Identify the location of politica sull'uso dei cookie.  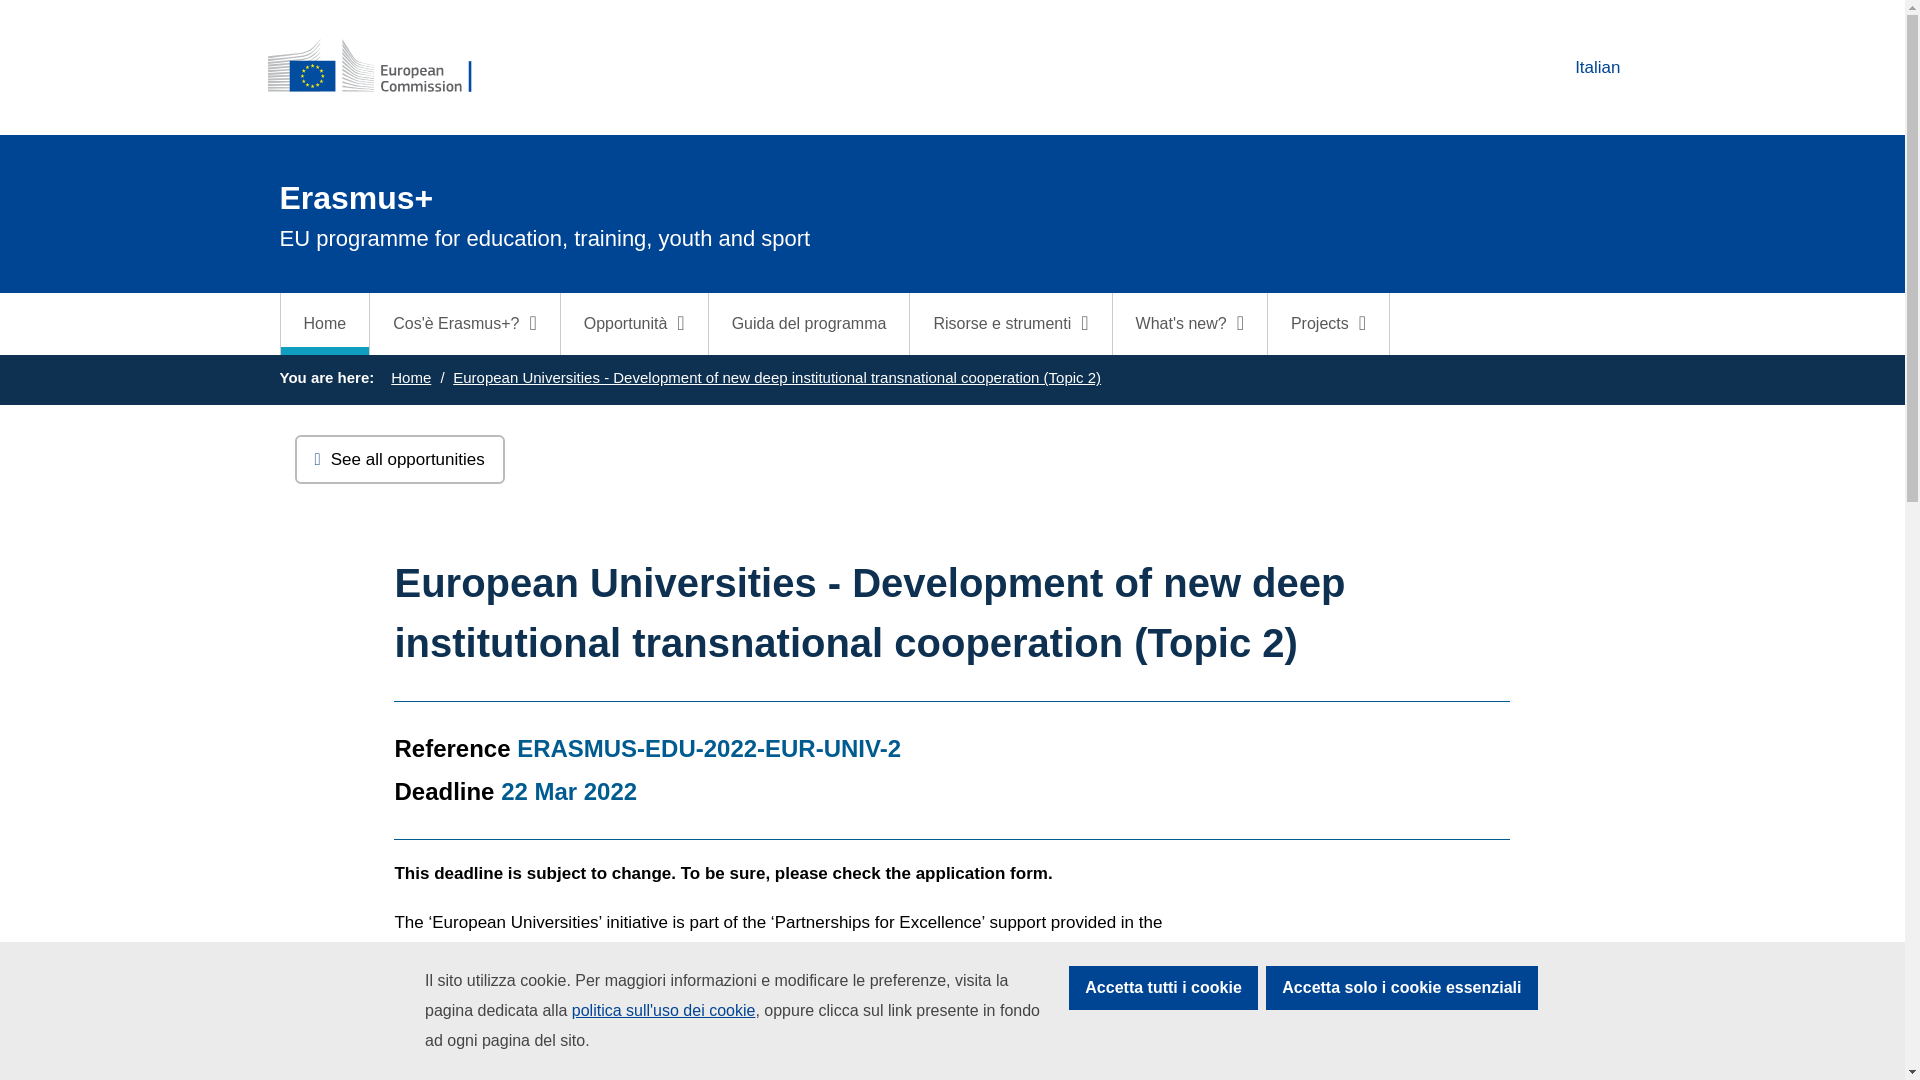
(664, 1010).